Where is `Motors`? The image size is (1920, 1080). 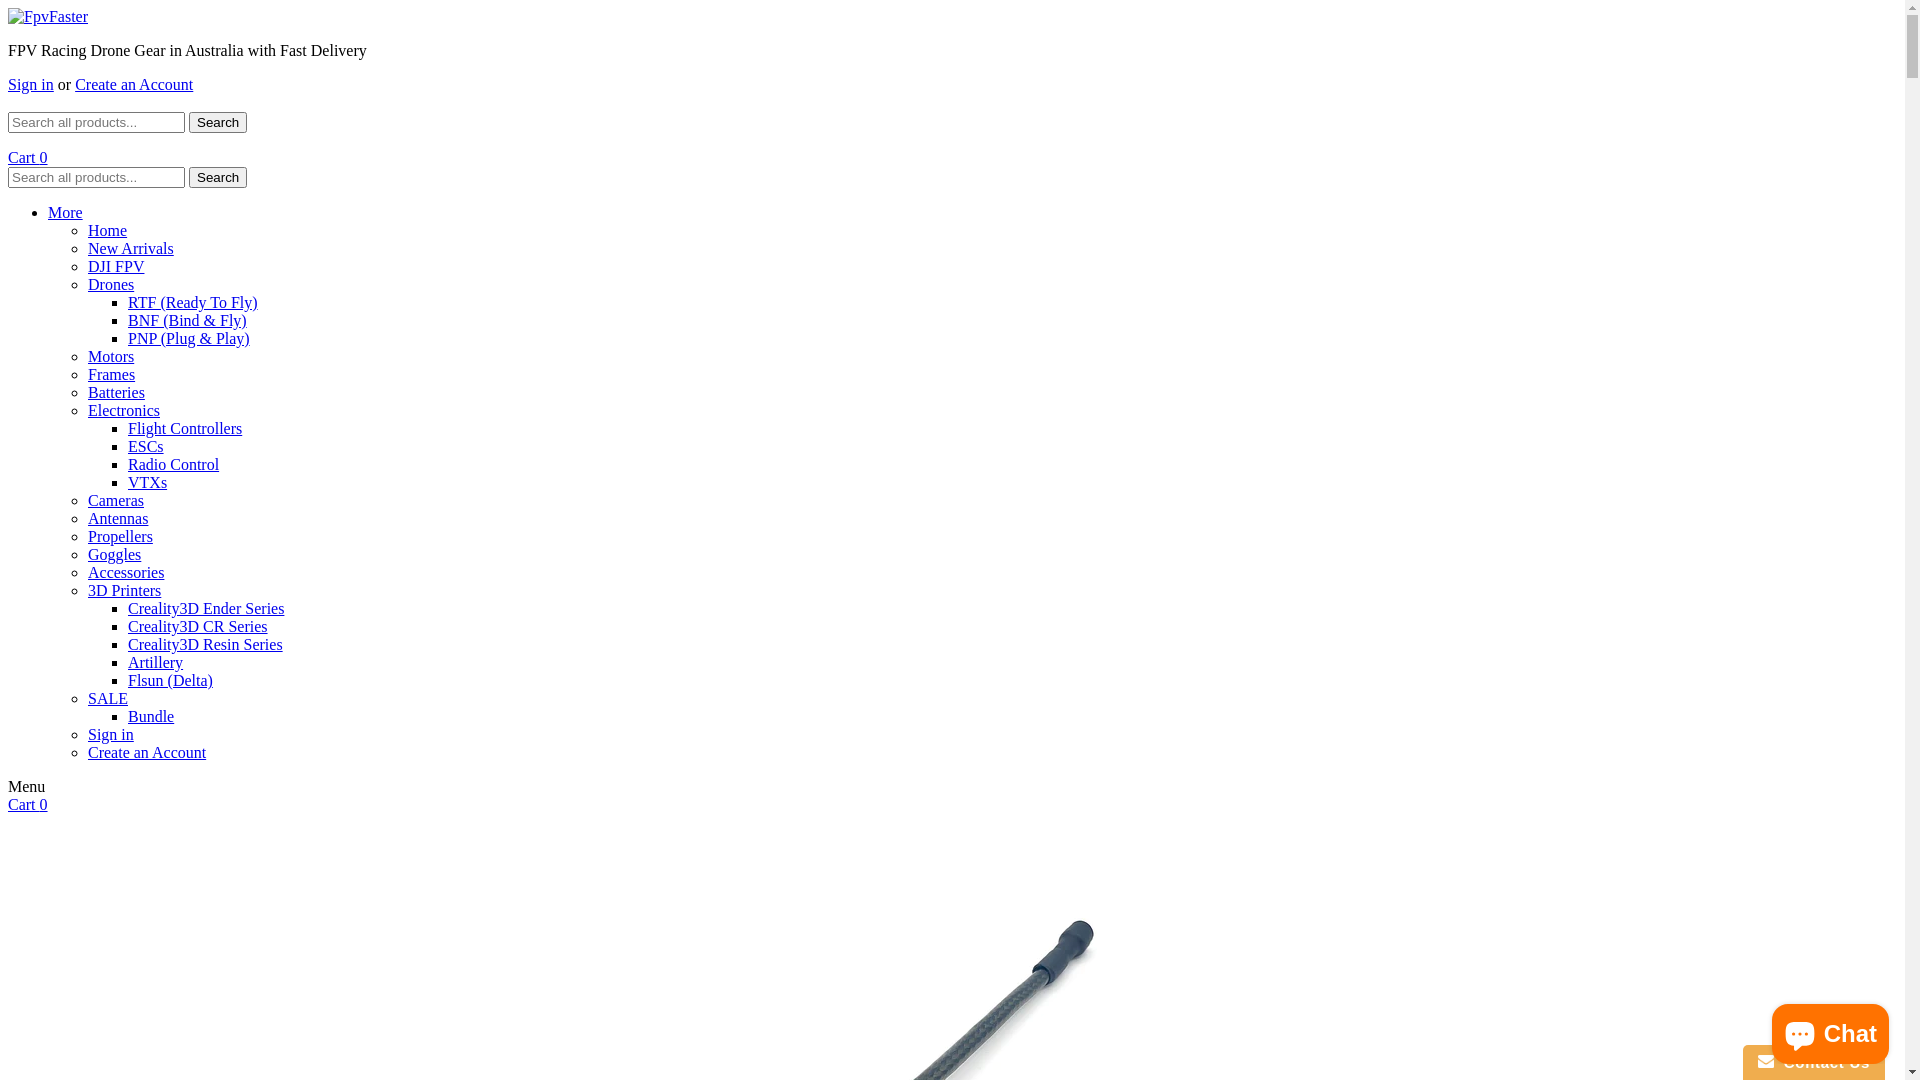 Motors is located at coordinates (111, 356).